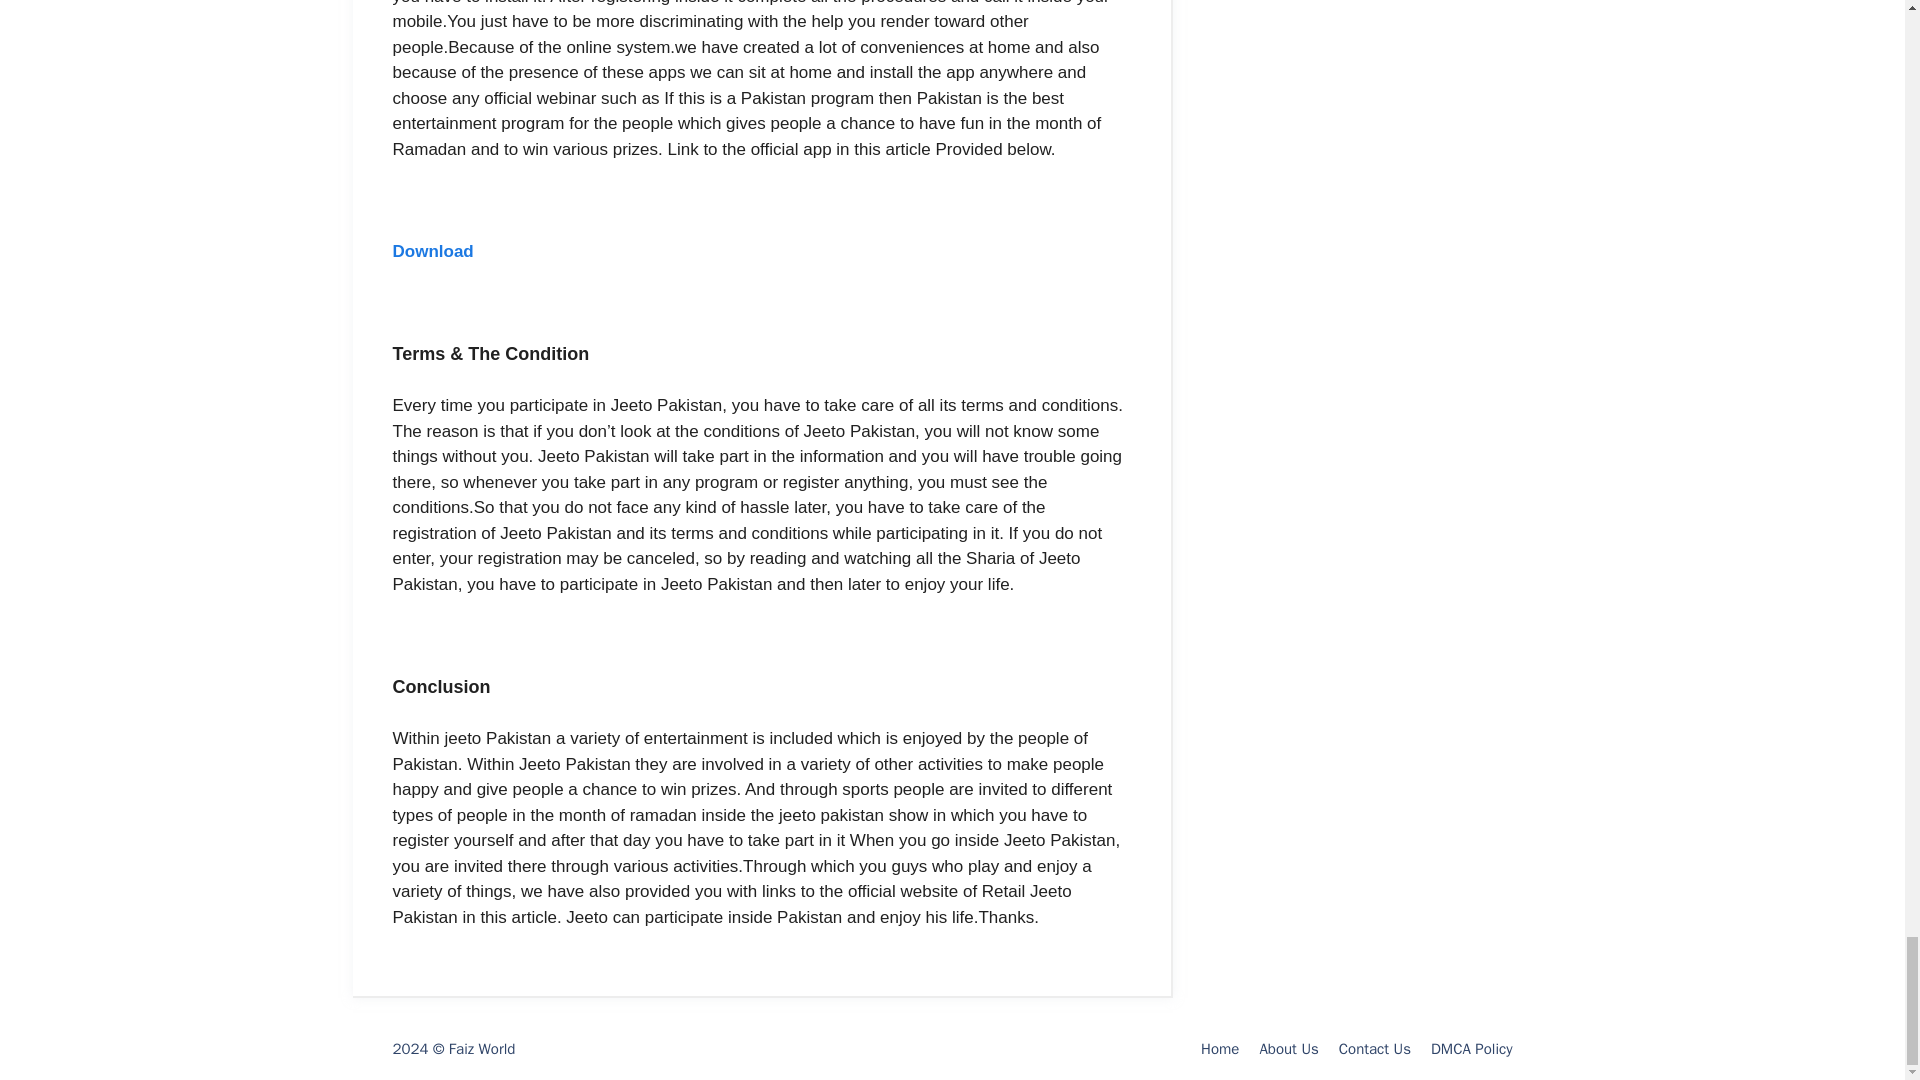  I want to click on Download, so click(432, 251).